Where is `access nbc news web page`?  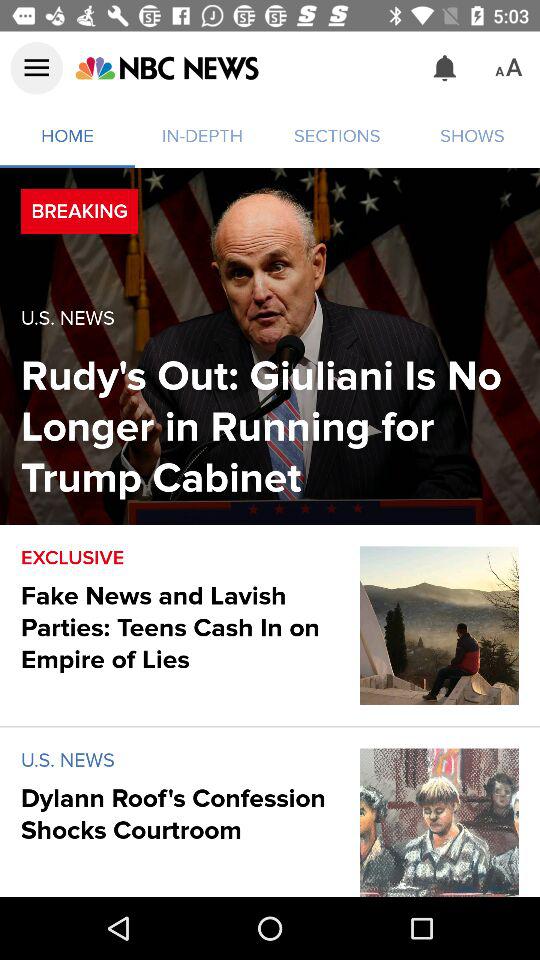 access nbc news web page is located at coordinates (166, 68).